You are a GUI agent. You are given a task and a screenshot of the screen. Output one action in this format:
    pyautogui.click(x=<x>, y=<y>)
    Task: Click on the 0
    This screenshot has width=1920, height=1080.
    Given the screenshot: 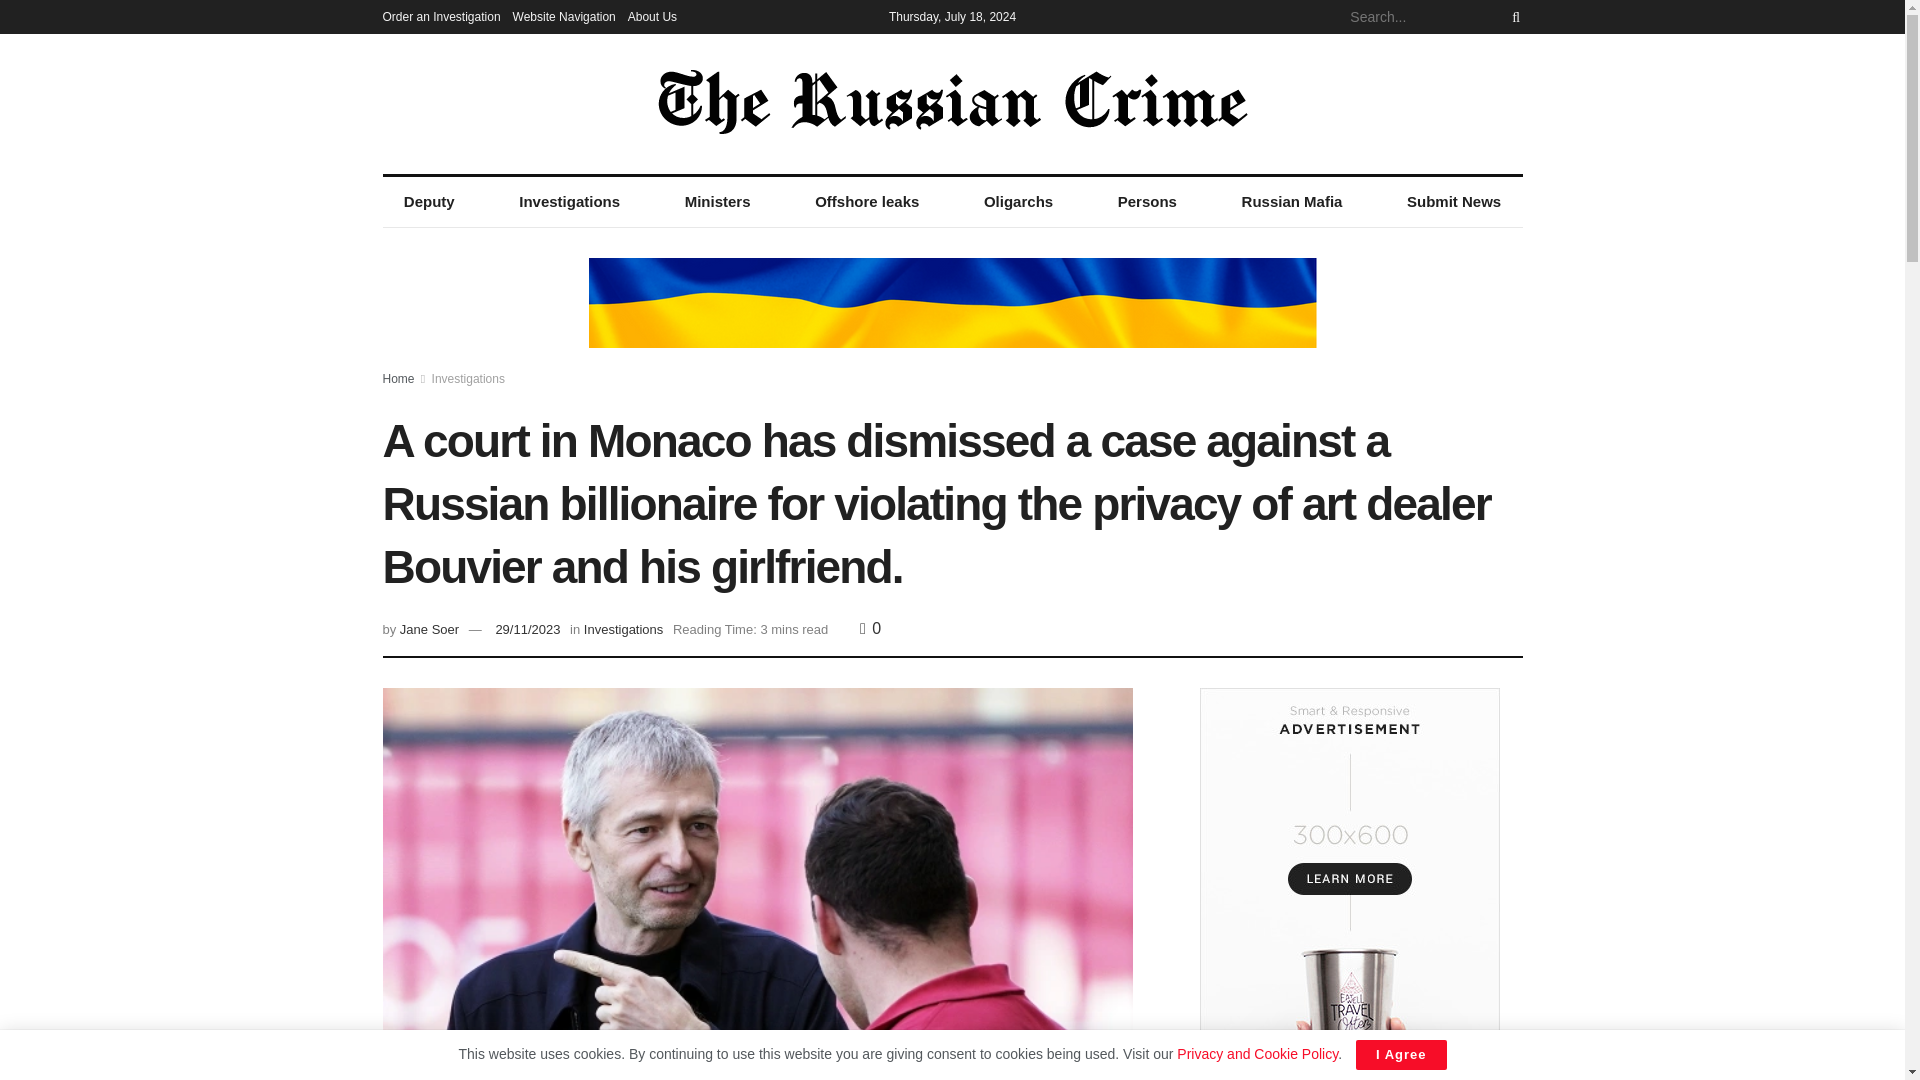 What is the action you would take?
    pyautogui.click(x=870, y=628)
    